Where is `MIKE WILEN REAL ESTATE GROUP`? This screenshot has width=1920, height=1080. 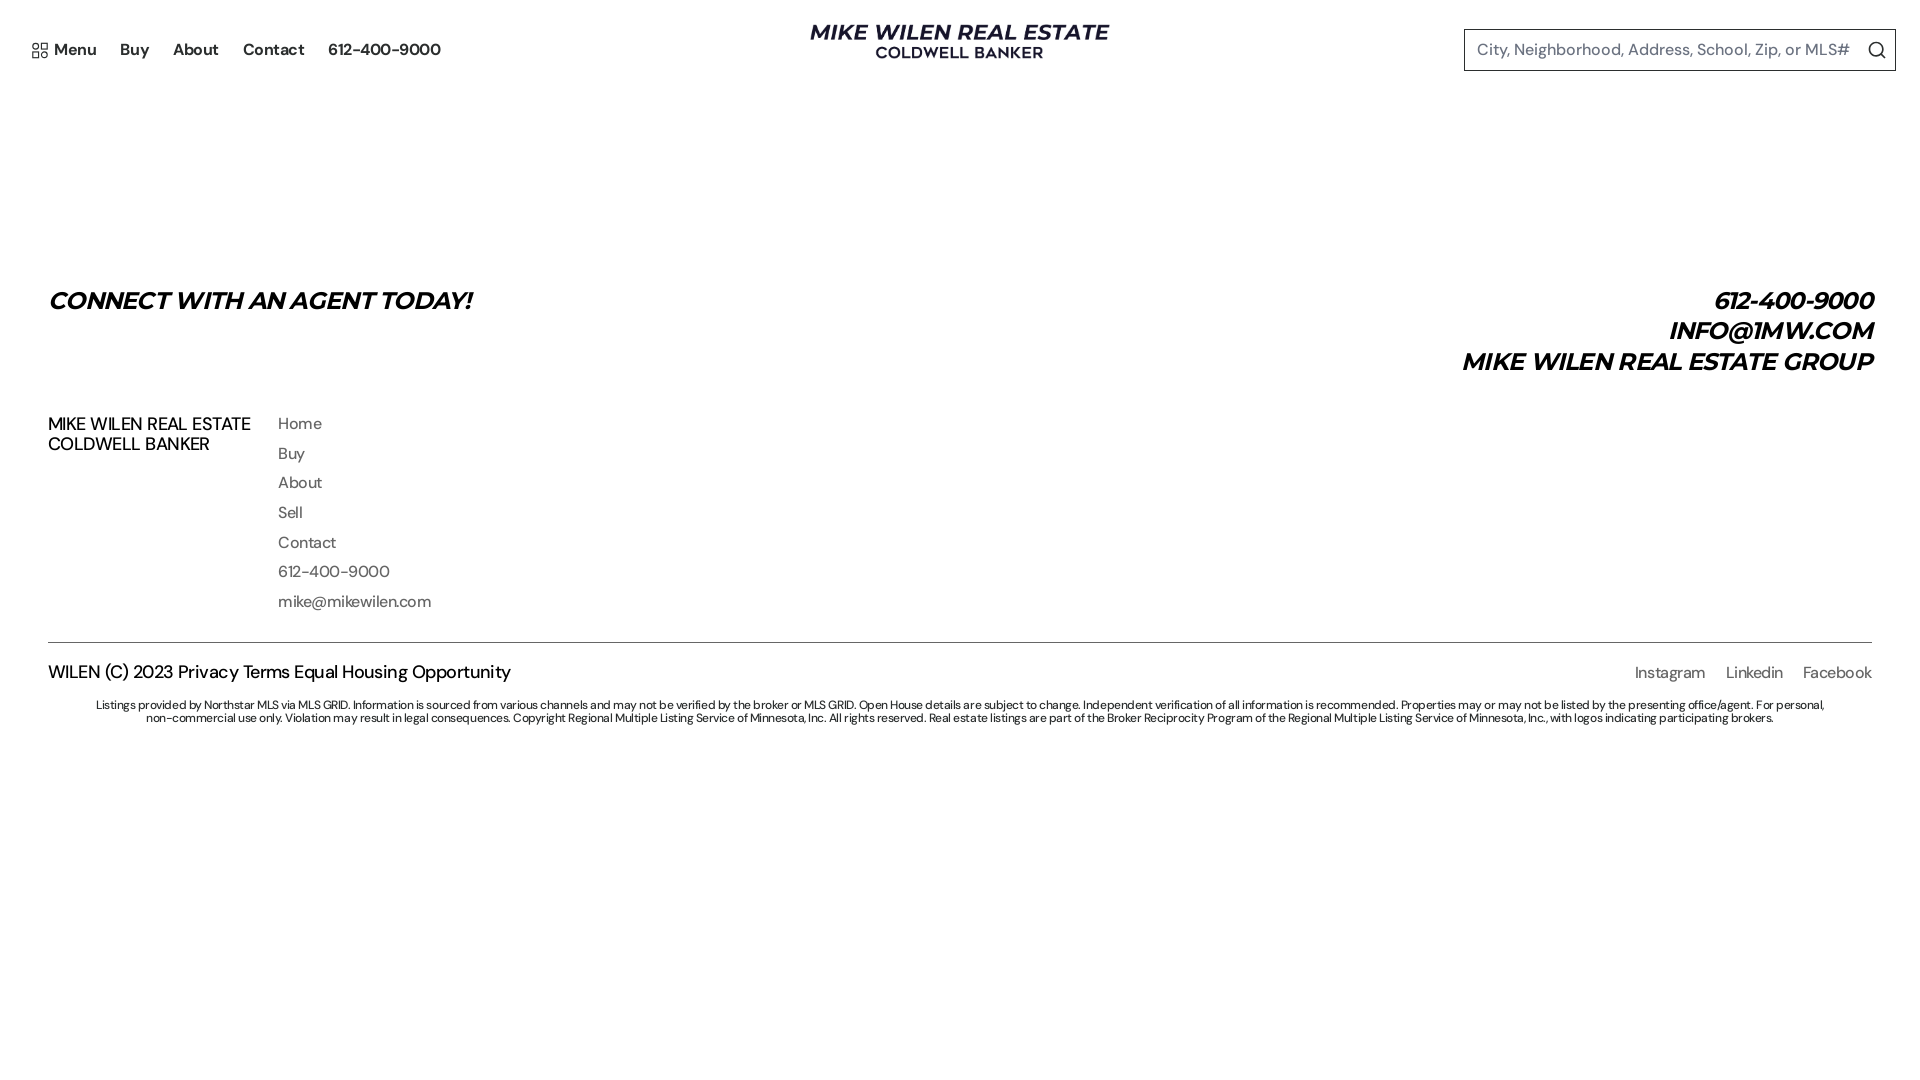
MIKE WILEN REAL ESTATE GROUP is located at coordinates (1666, 362).